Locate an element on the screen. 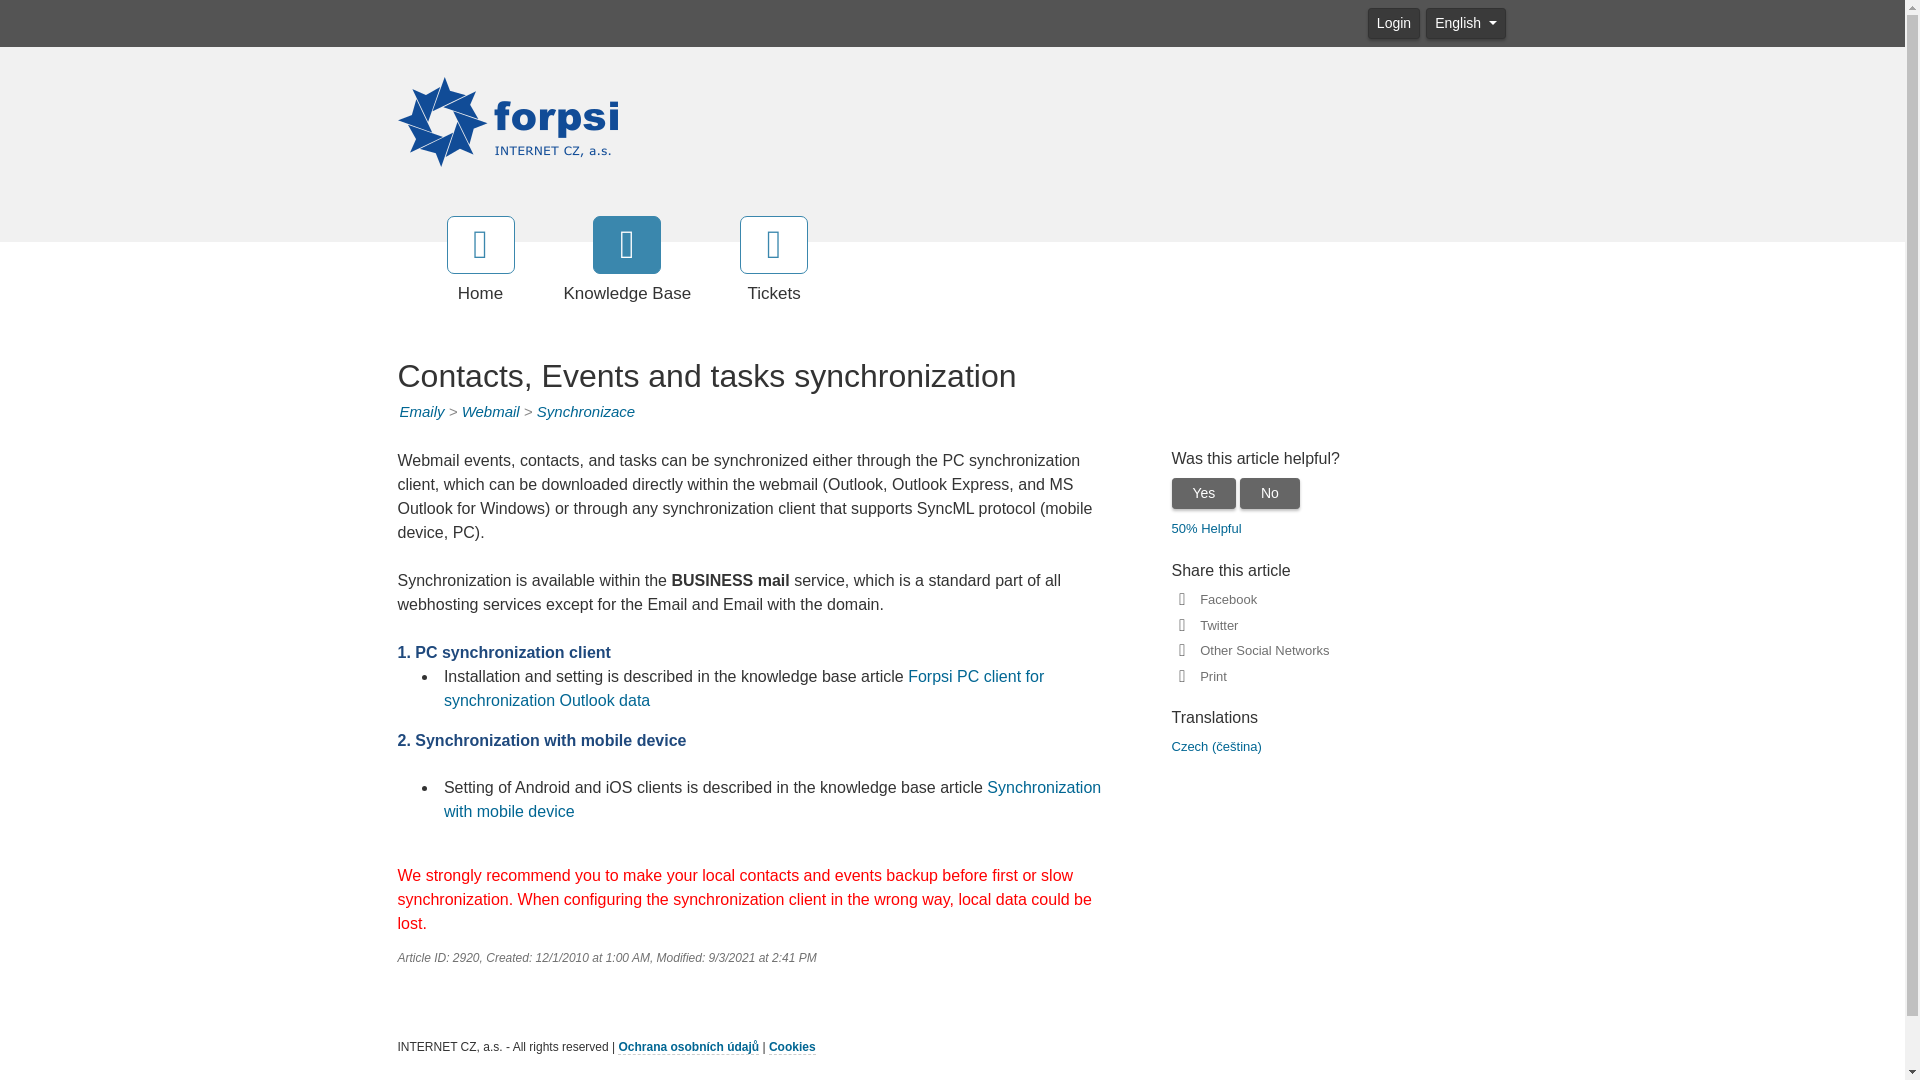  English is located at coordinates (1466, 22).